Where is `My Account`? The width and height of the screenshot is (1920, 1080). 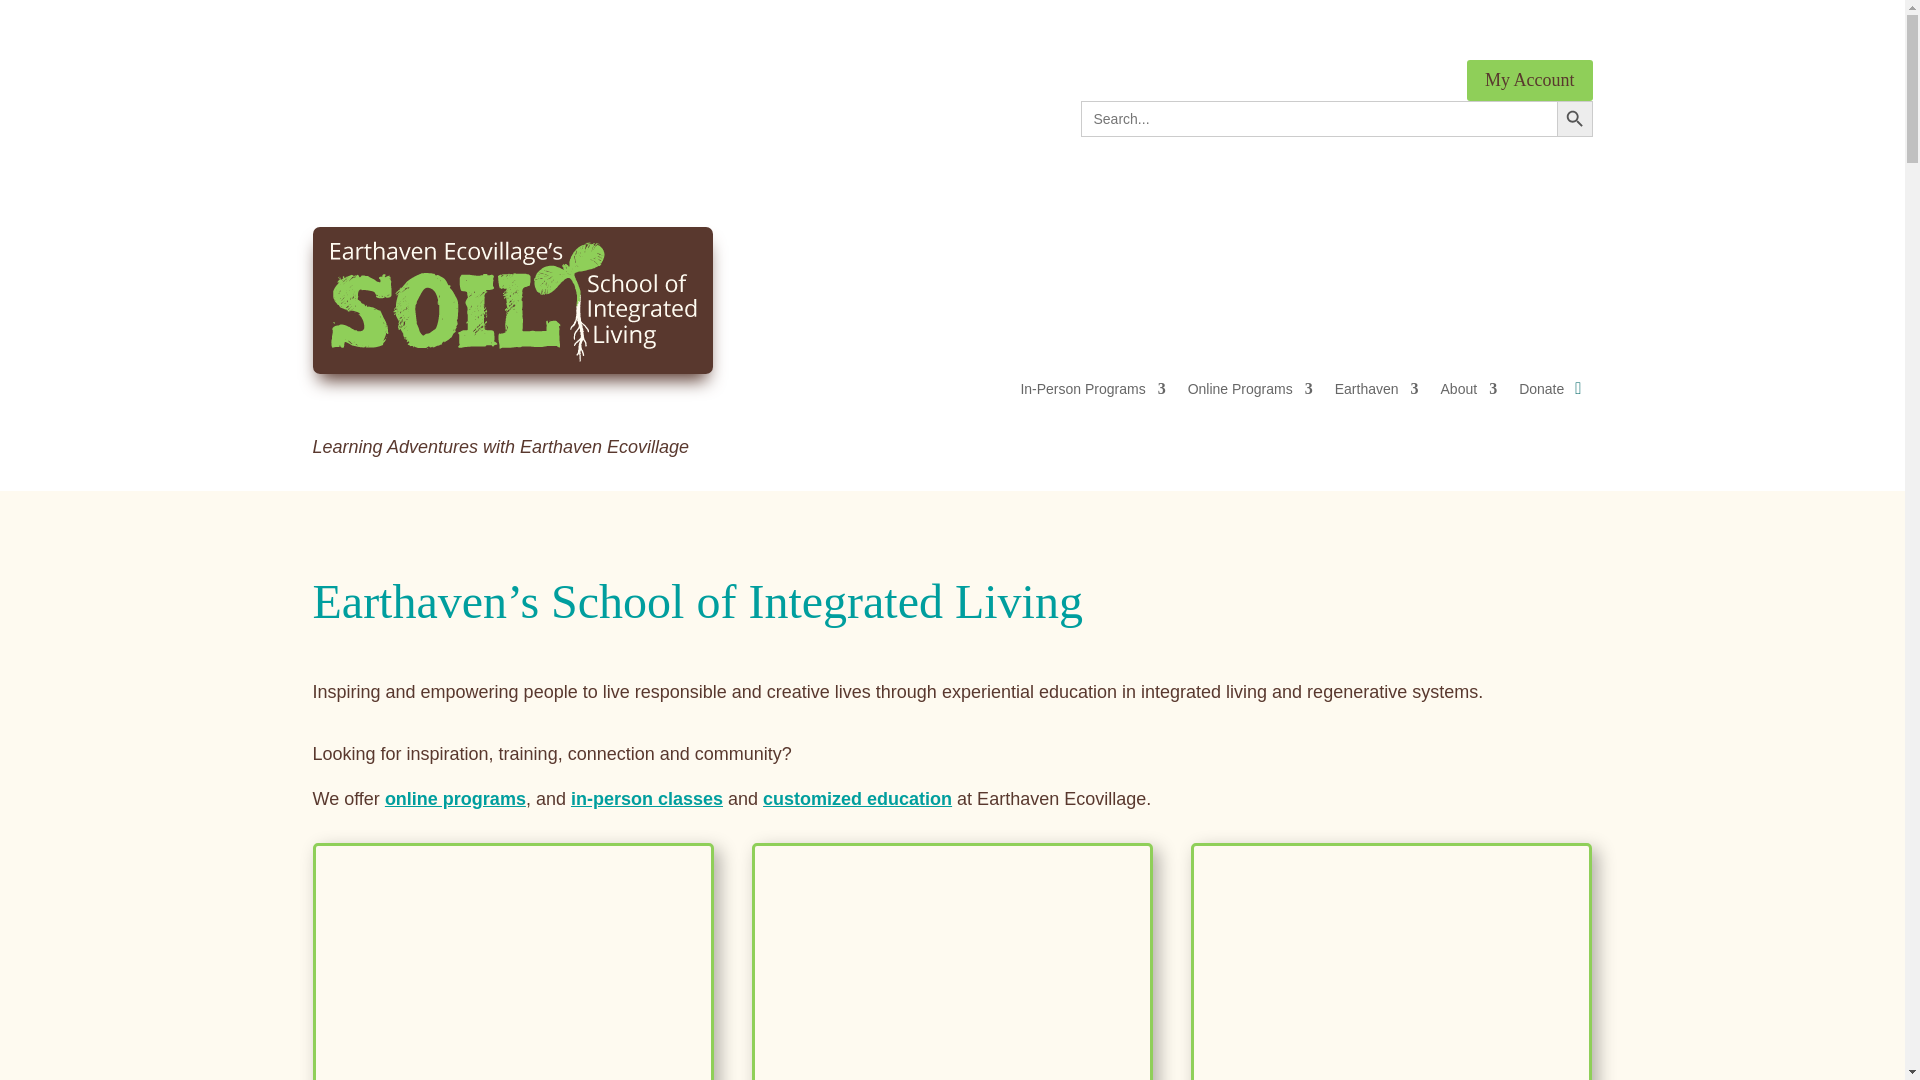 My Account is located at coordinates (1530, 80).